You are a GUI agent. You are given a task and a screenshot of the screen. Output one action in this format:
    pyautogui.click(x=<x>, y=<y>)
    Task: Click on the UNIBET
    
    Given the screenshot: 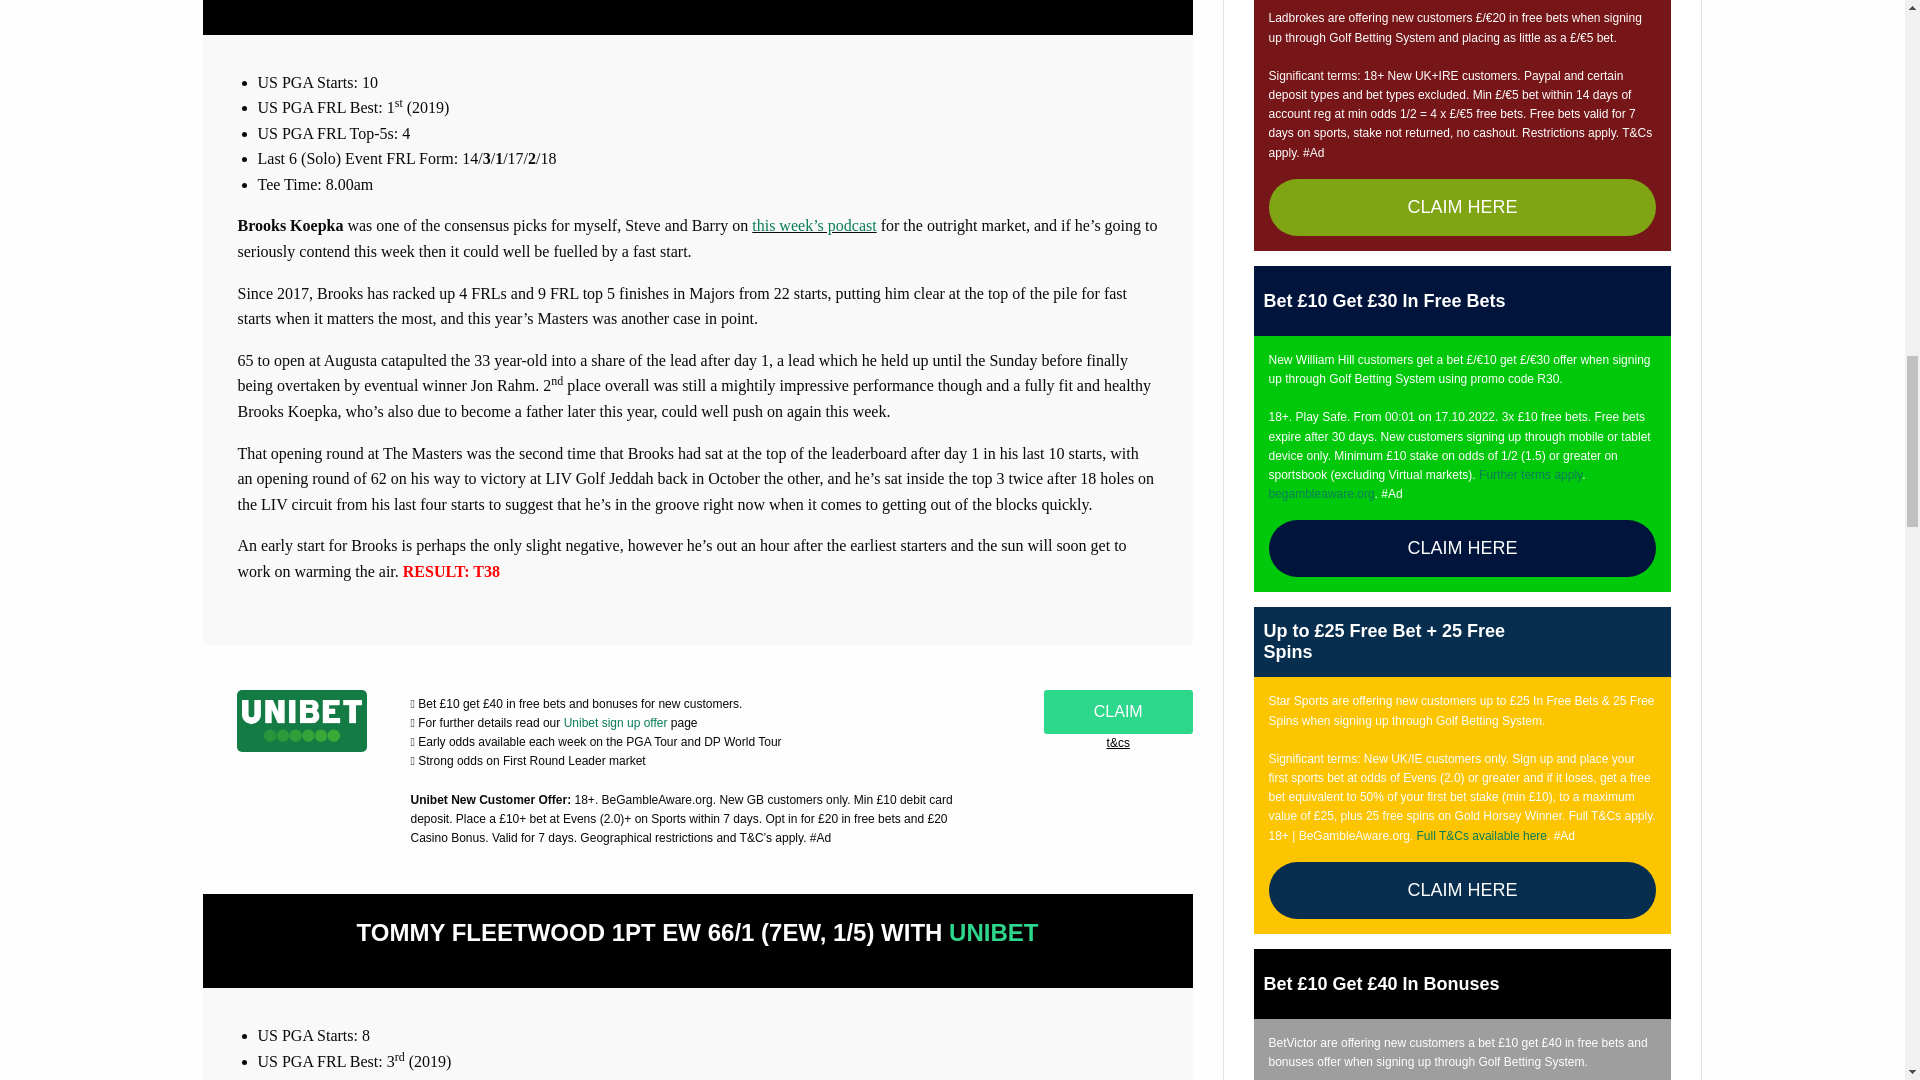 What is the action you would take?
    pyautogui.click(x=993, y=932)
    